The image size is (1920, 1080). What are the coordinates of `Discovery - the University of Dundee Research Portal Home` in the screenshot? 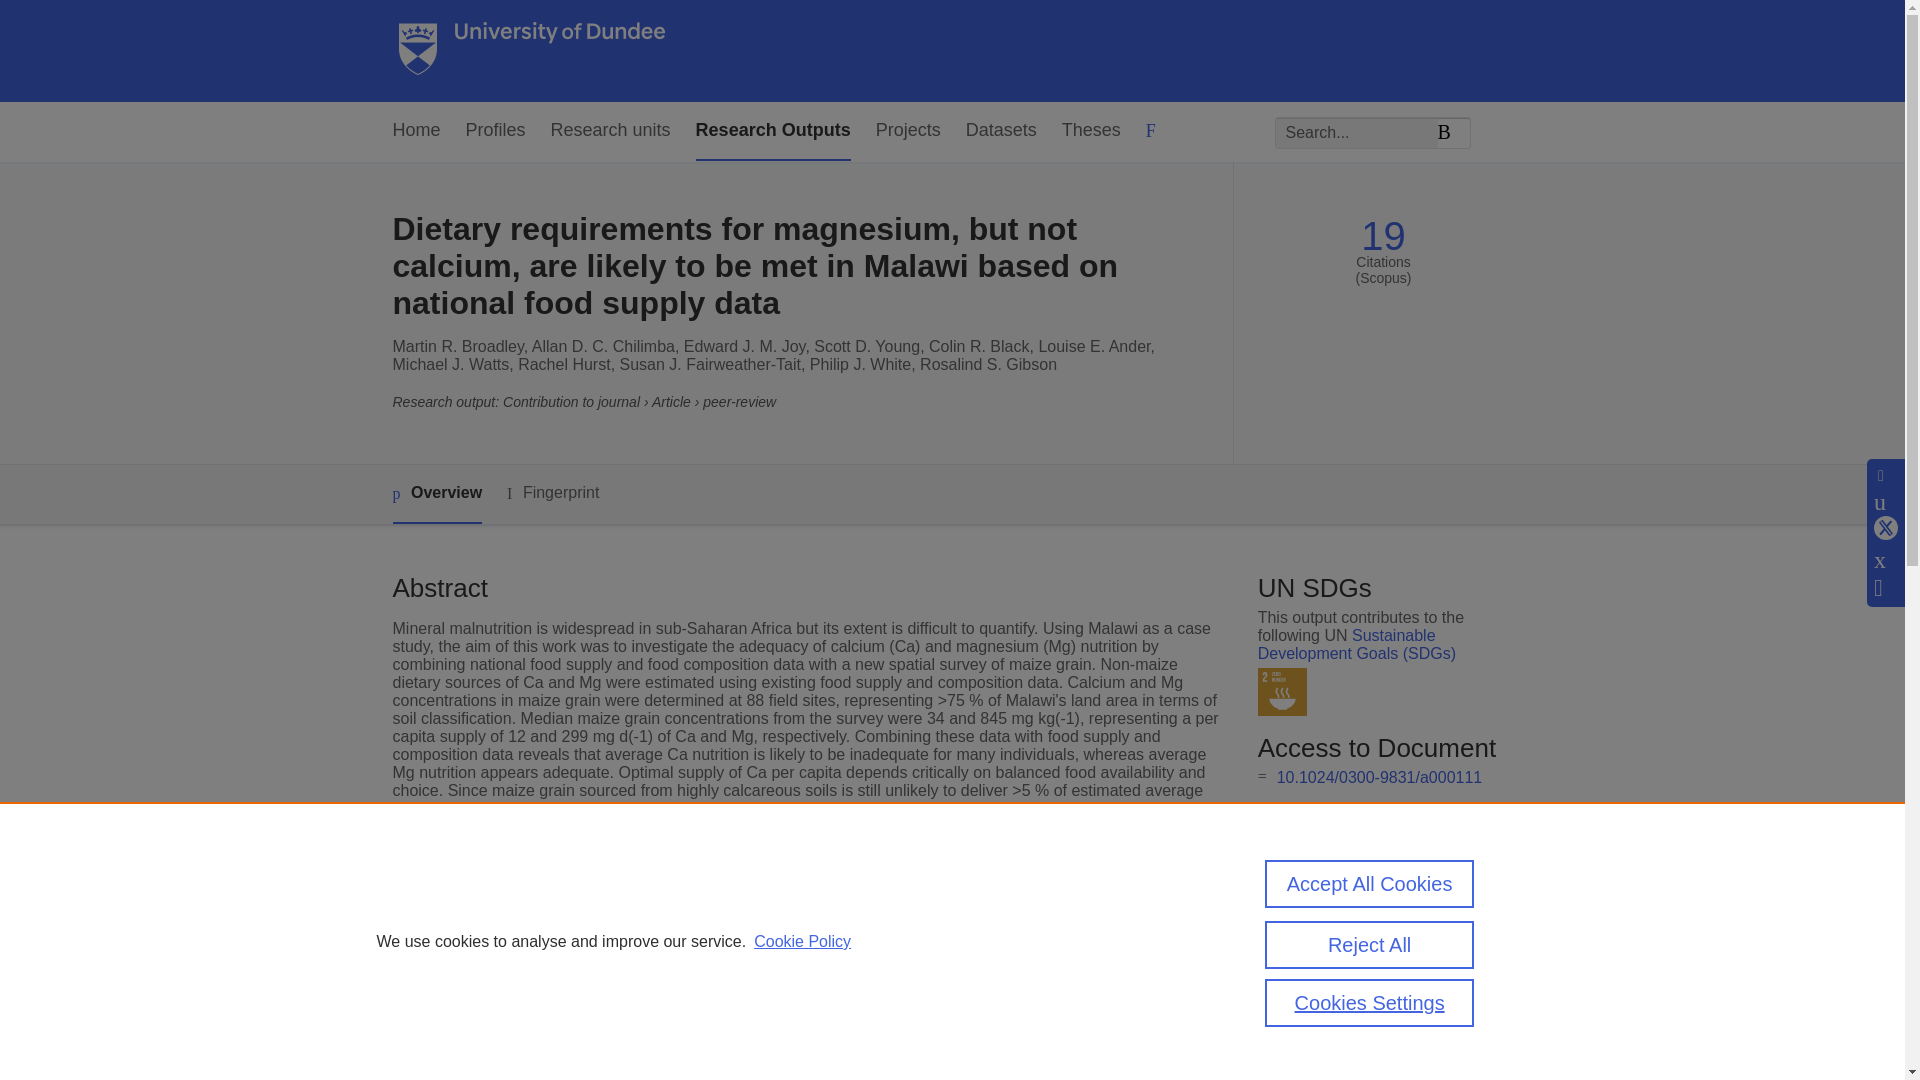 It's located at (532, 51).